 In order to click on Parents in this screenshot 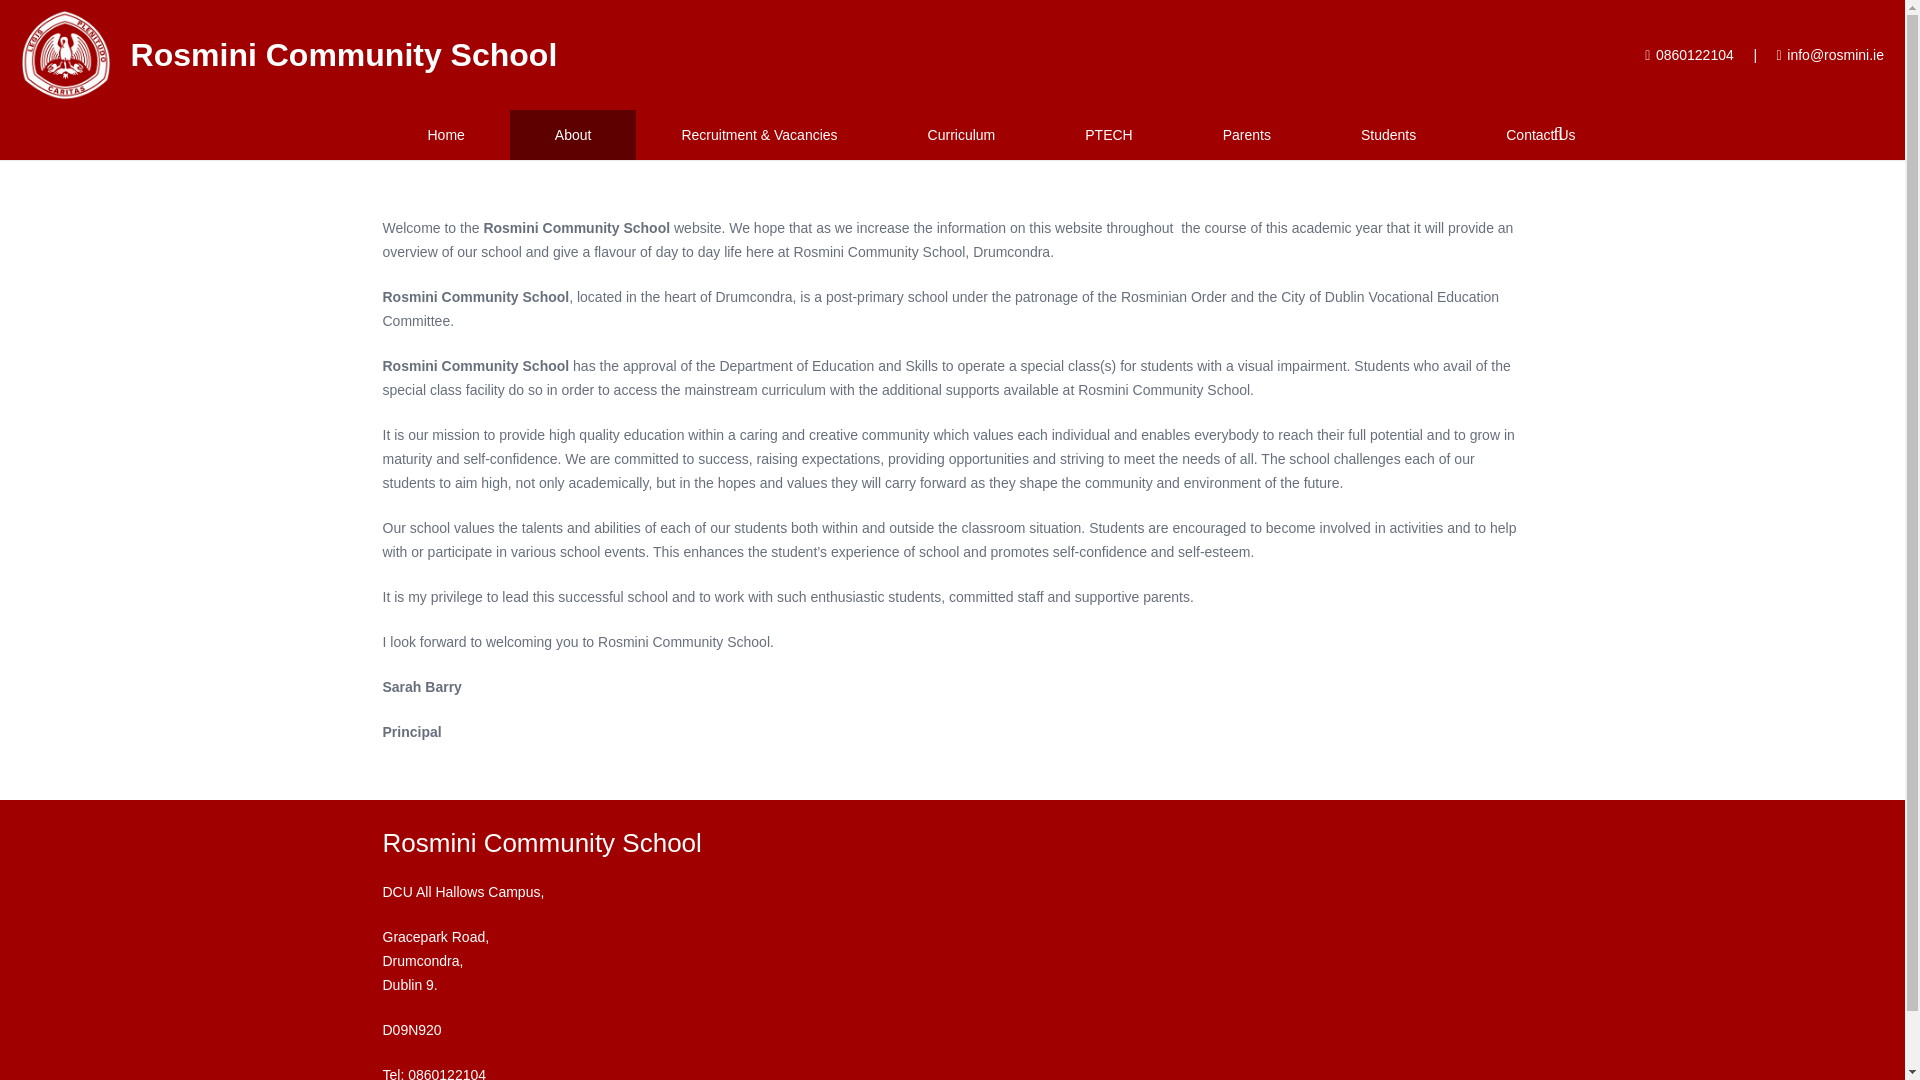, I will do `click(1246, 134)`.